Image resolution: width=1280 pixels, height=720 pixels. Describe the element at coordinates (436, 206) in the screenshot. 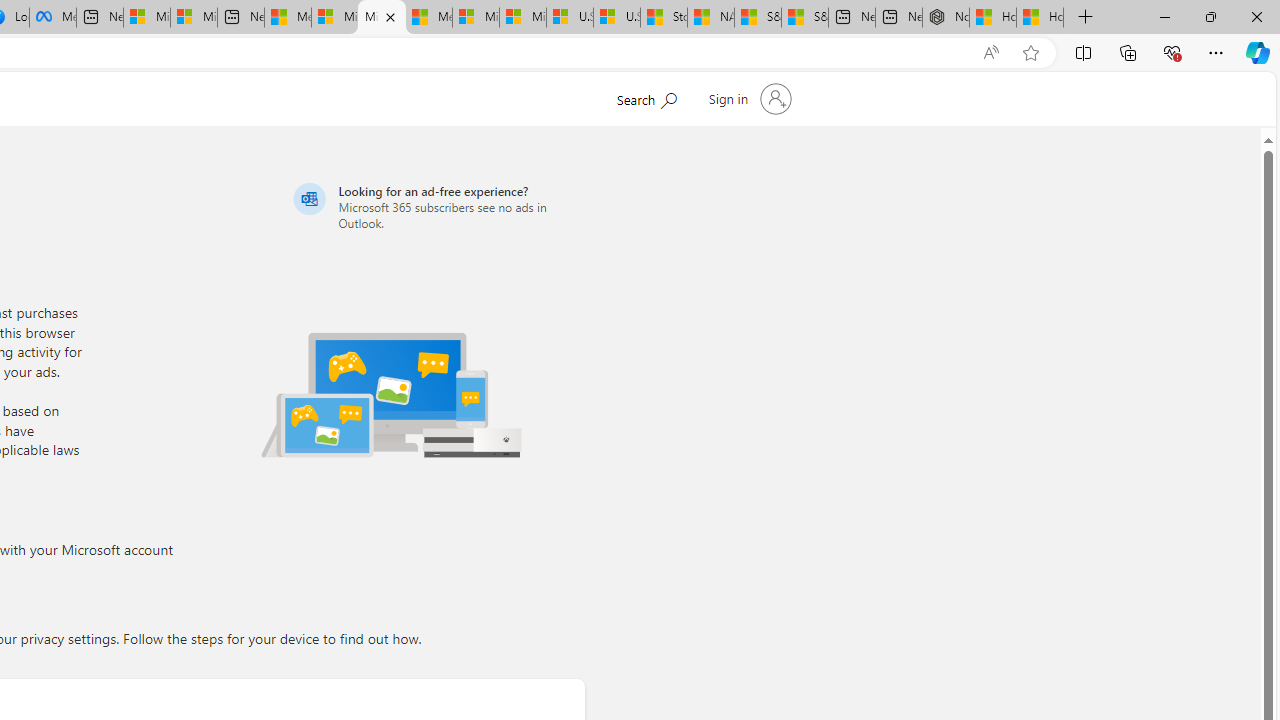

I see `Looking for an ad-free experience?` at that location.